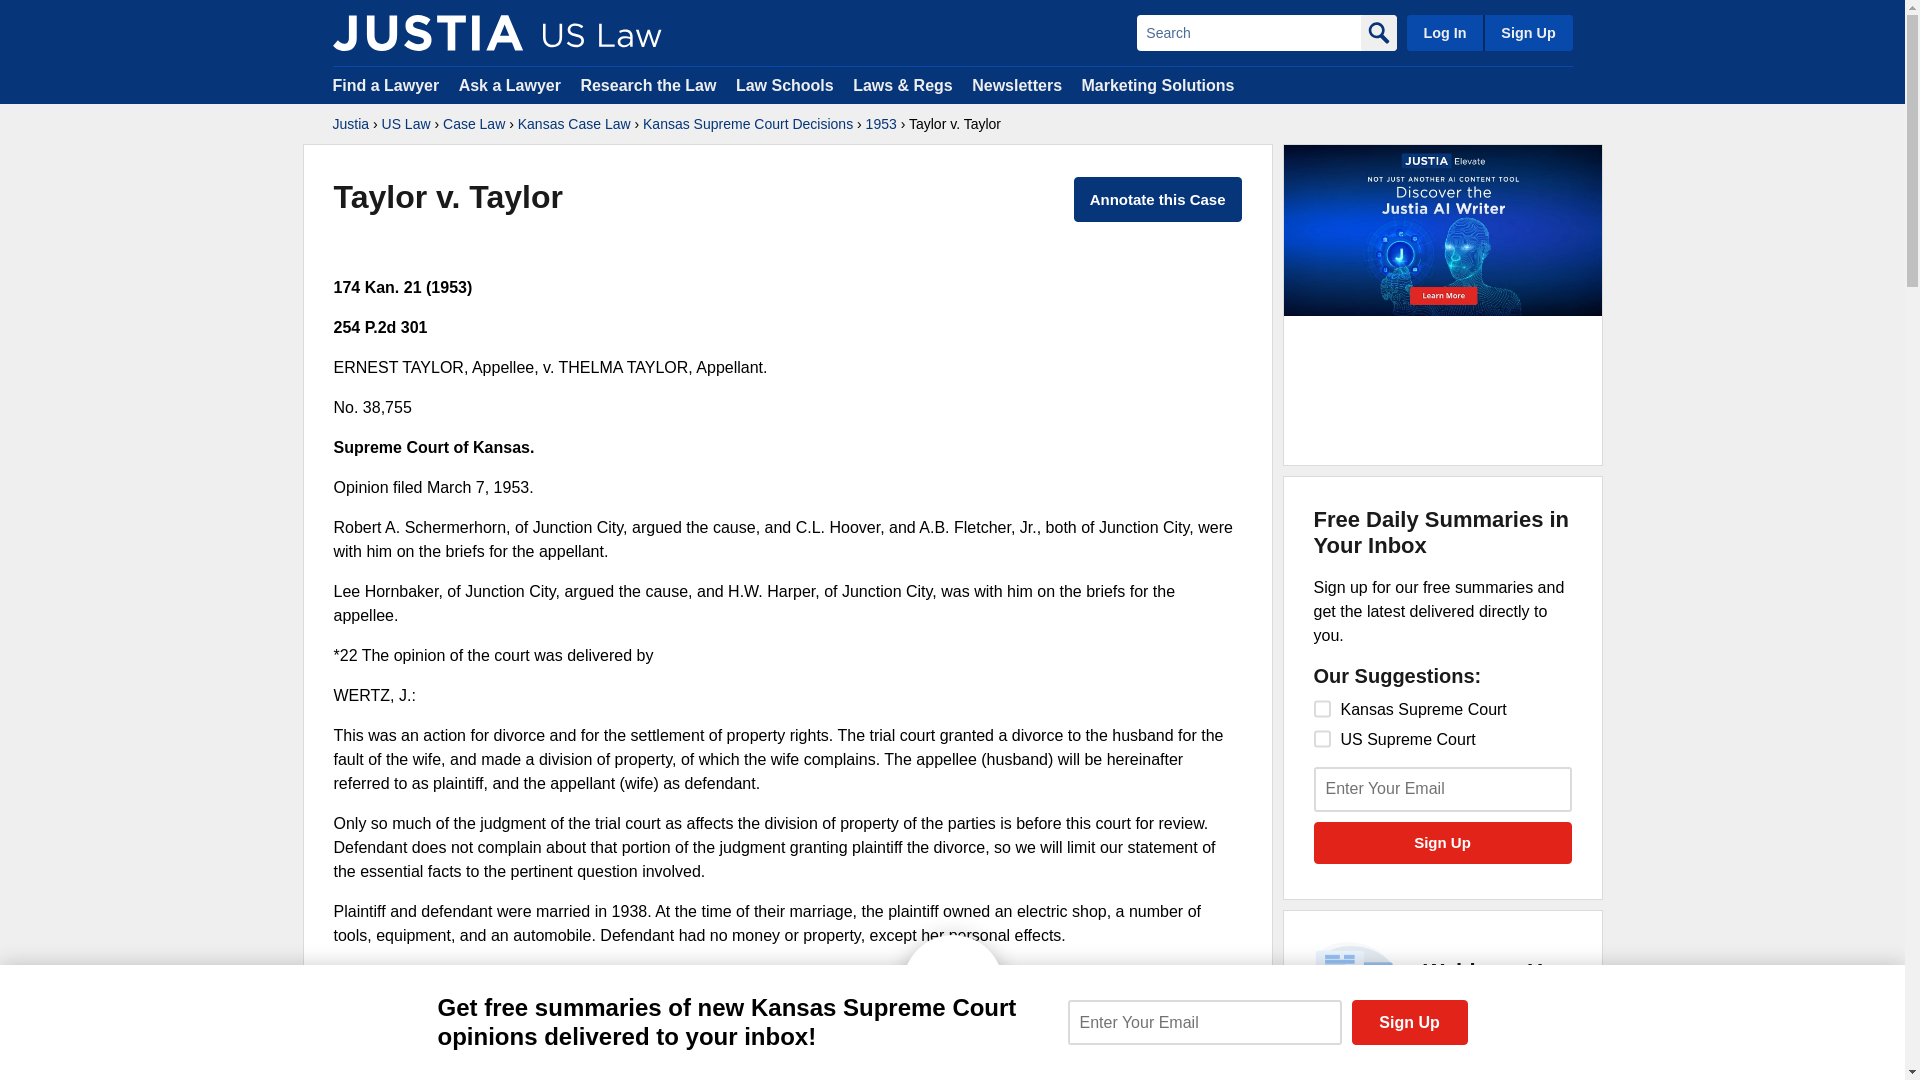  I want to click on Justia, so click(1338, 1072).